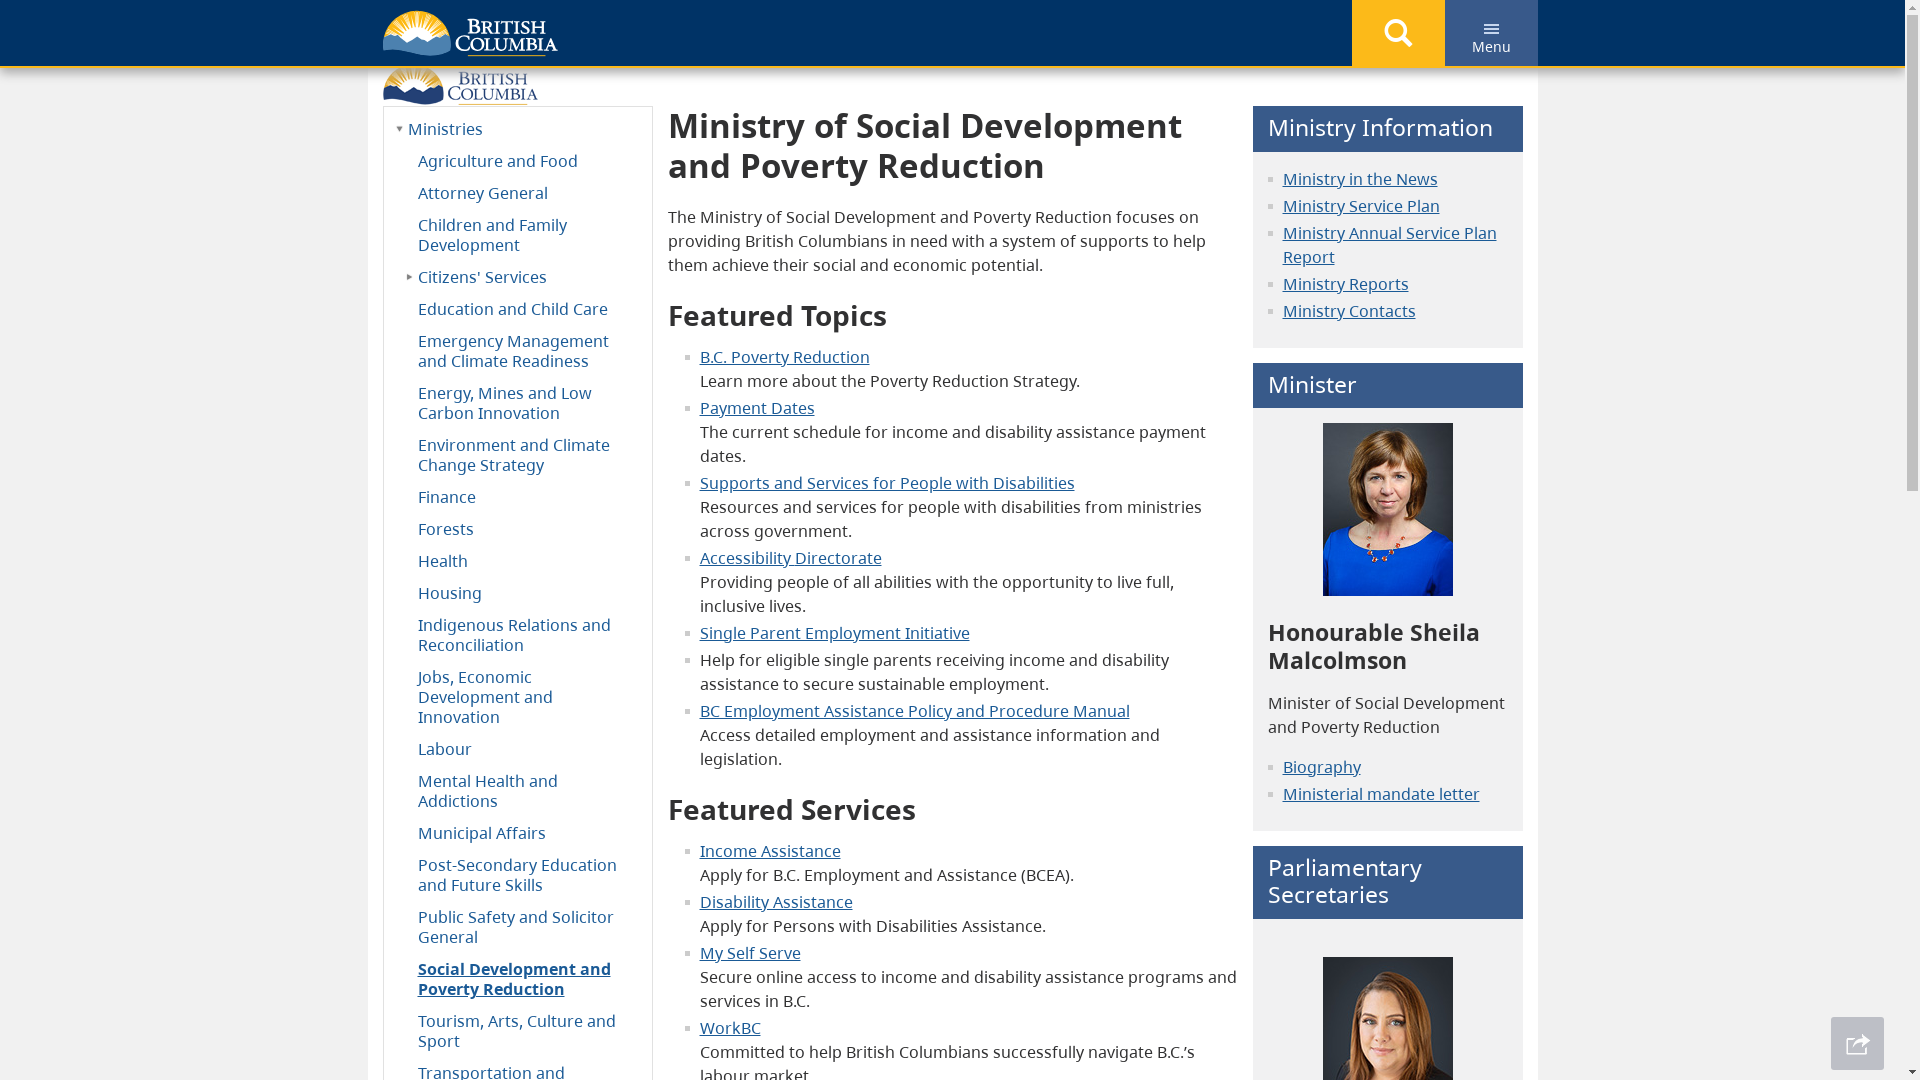 This screenshot has width=1920, height=1080. I want to click on Social Development and Poverty Reduction, so click(518, 978).